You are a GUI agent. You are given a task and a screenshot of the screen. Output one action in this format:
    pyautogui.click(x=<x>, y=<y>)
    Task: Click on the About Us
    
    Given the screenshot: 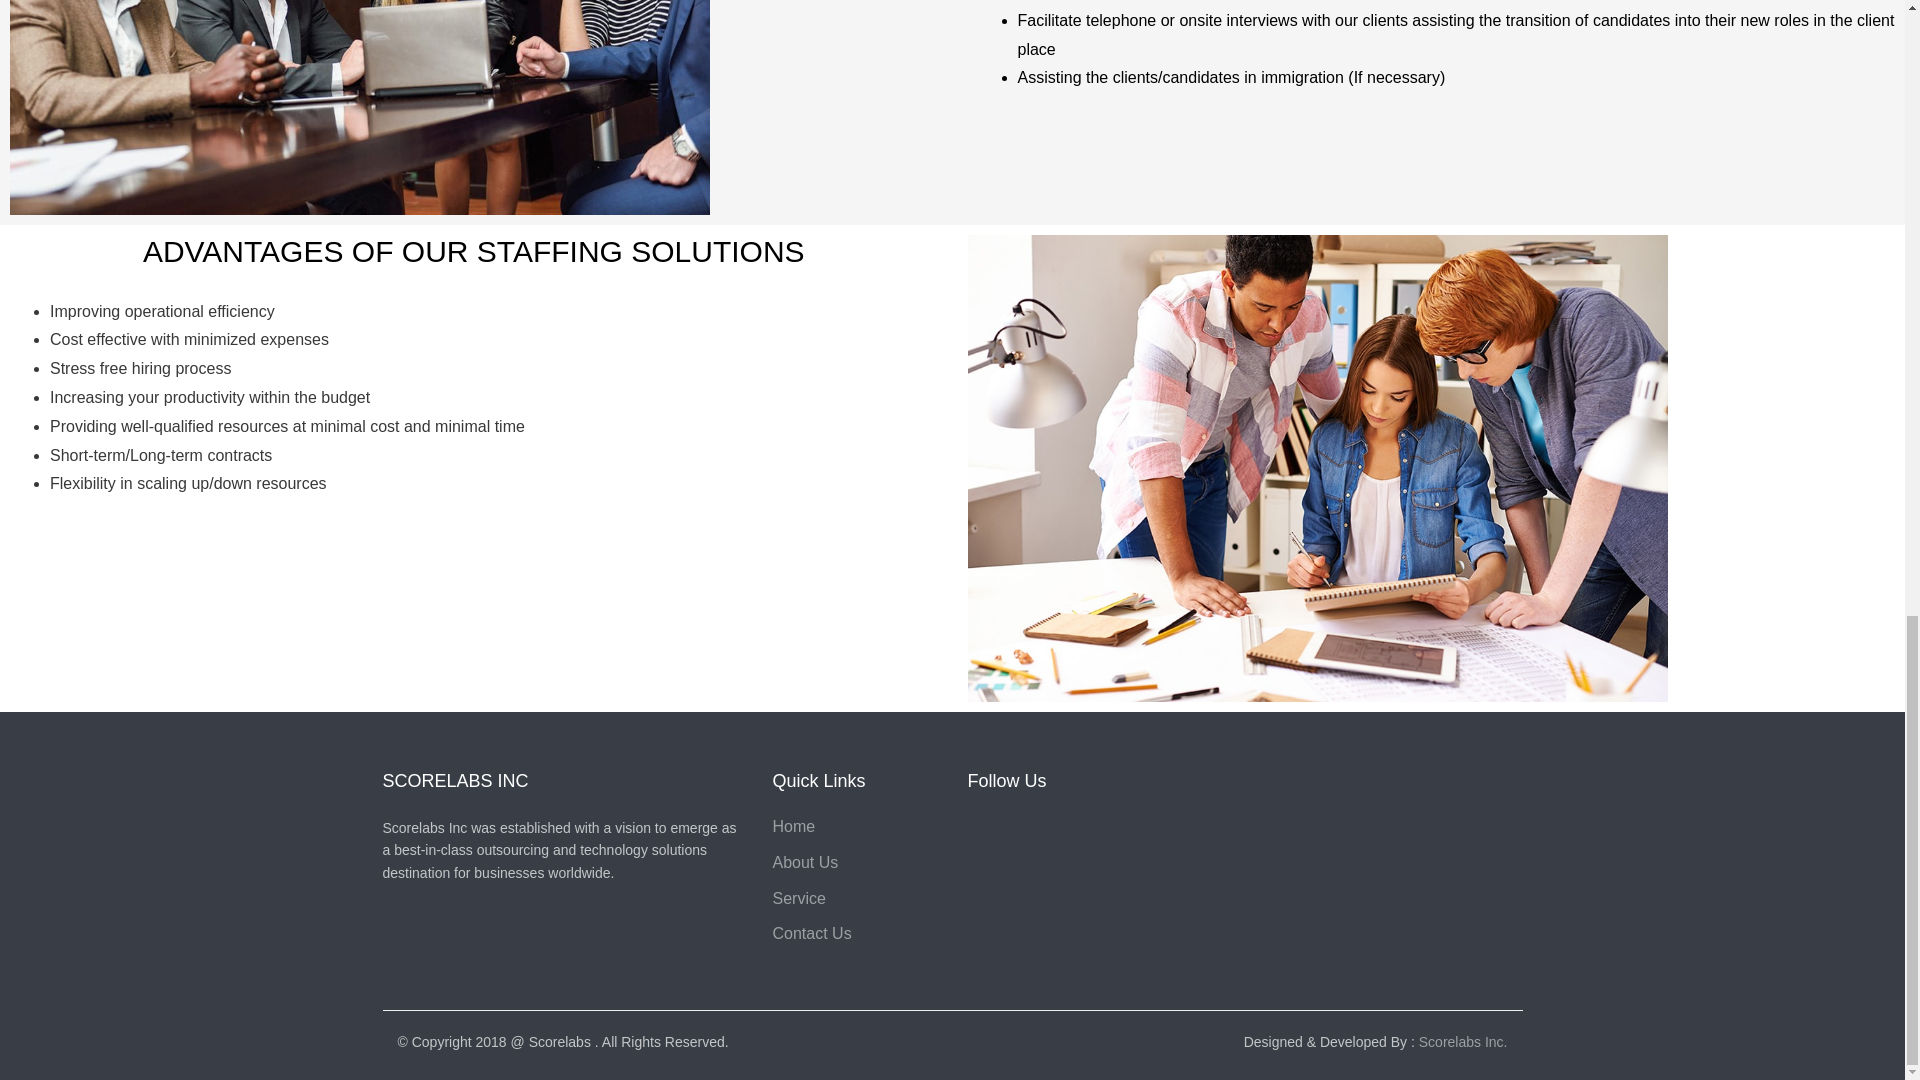 What is the action you would take?
    pyautogui.click(x=804, y=862)
    